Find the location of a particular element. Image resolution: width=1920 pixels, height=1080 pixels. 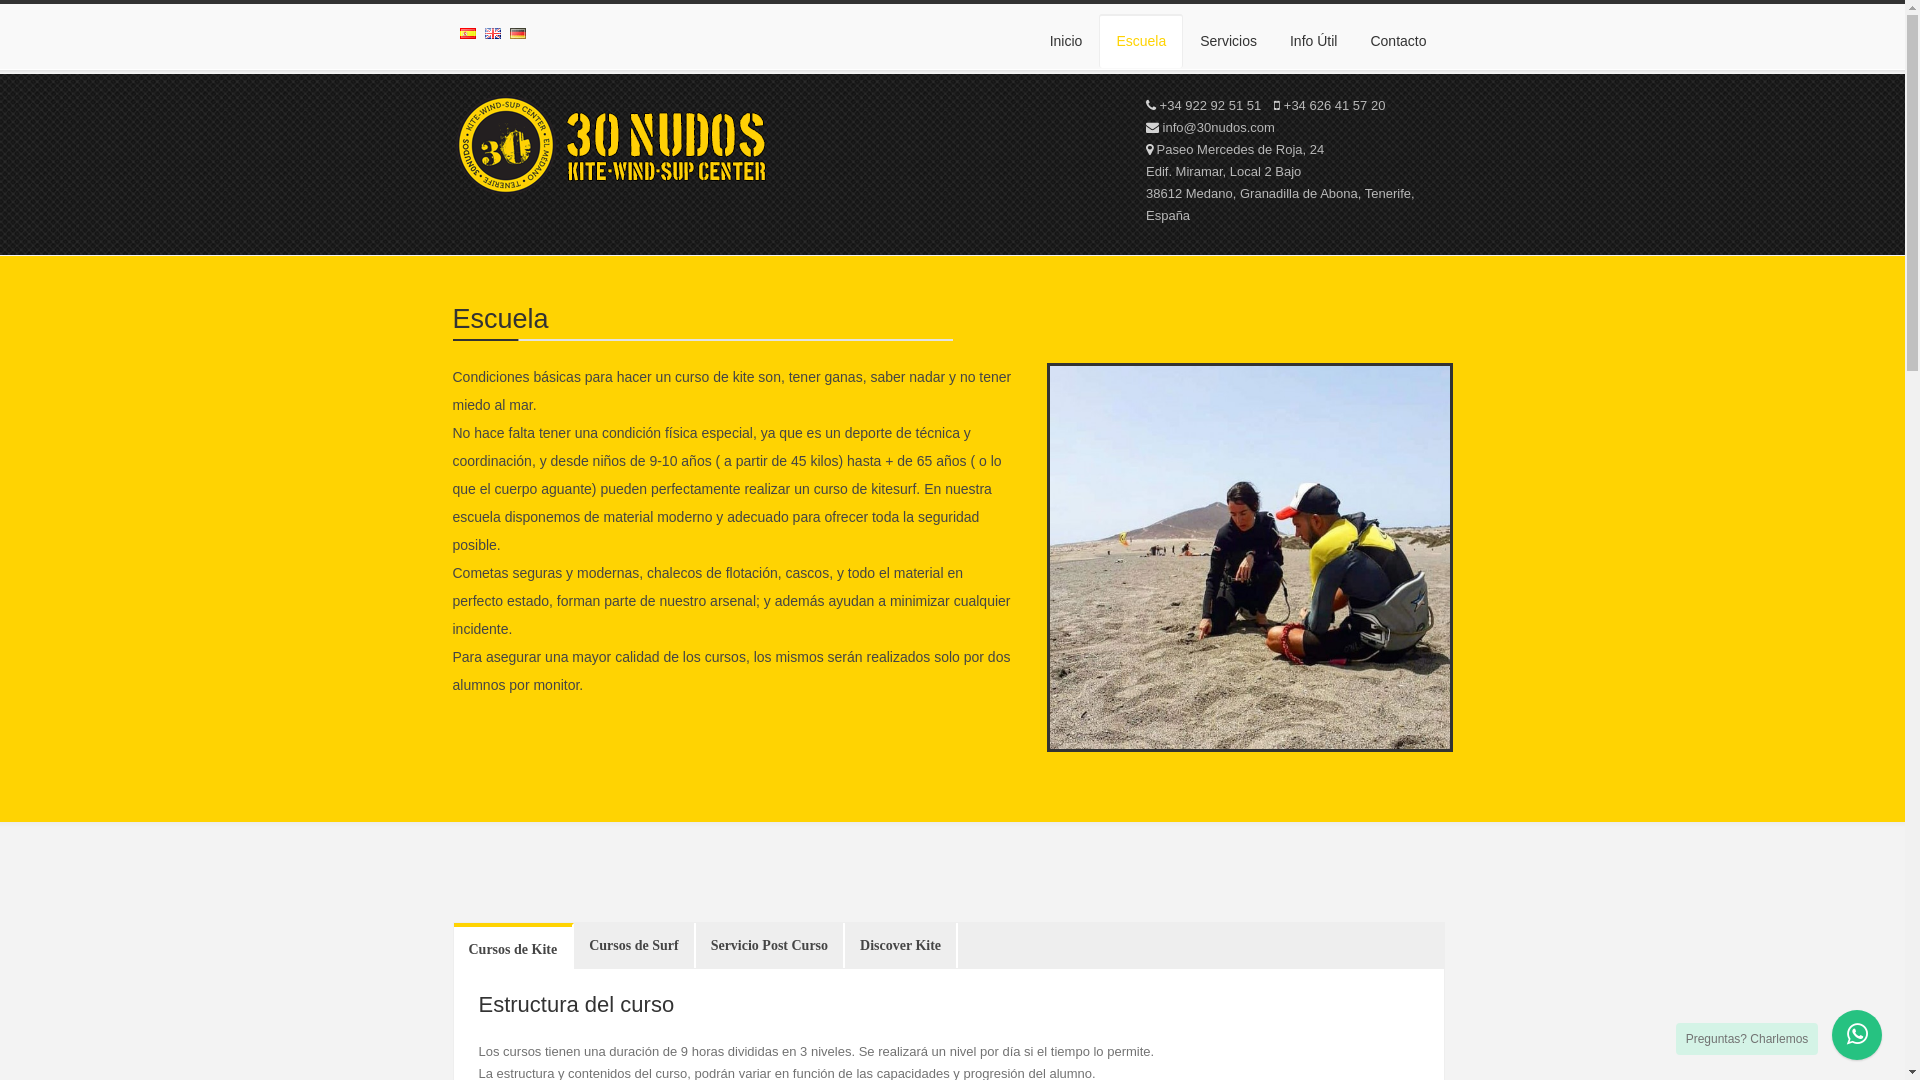

Cursos de Surf is located at coordinates (634, 946).